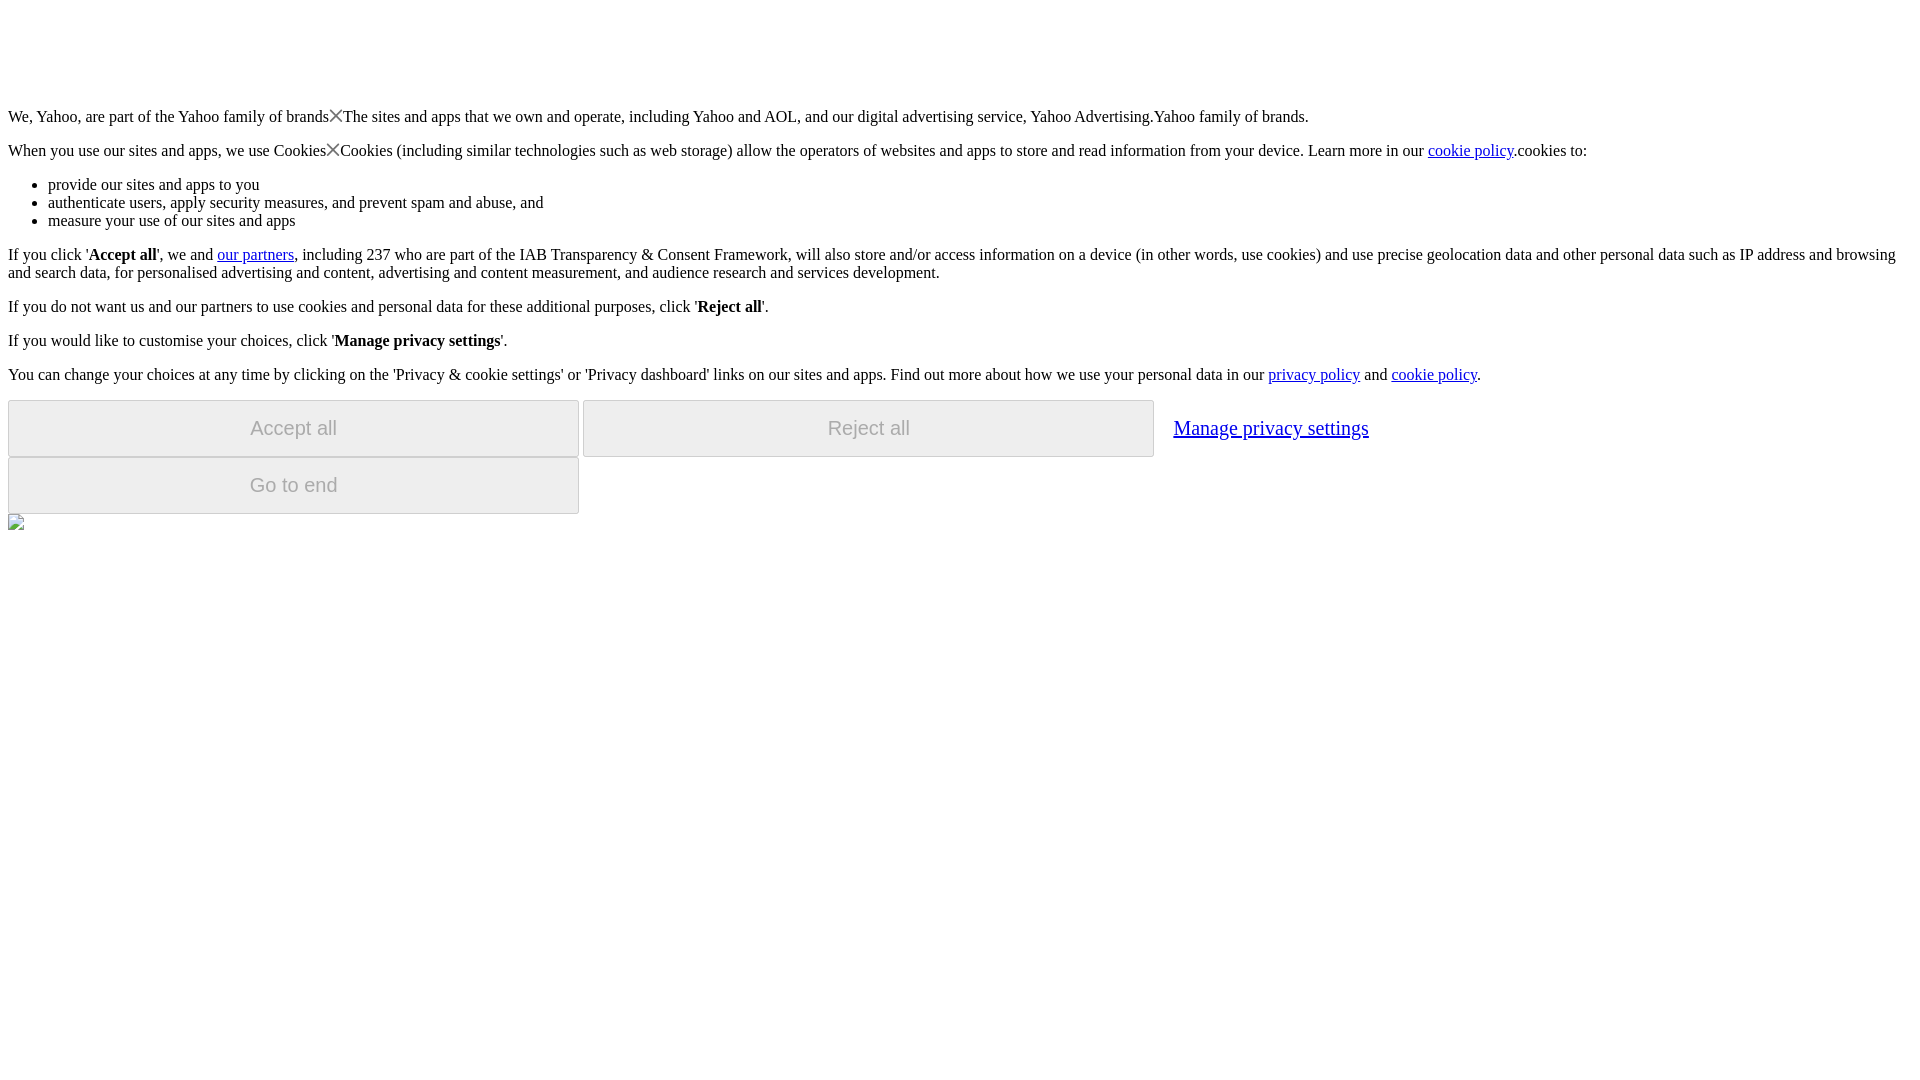  What do you see at coordinates (1433, 374) in the screenshot?
I see `cookie policy` at bounding box center [1433, 374].